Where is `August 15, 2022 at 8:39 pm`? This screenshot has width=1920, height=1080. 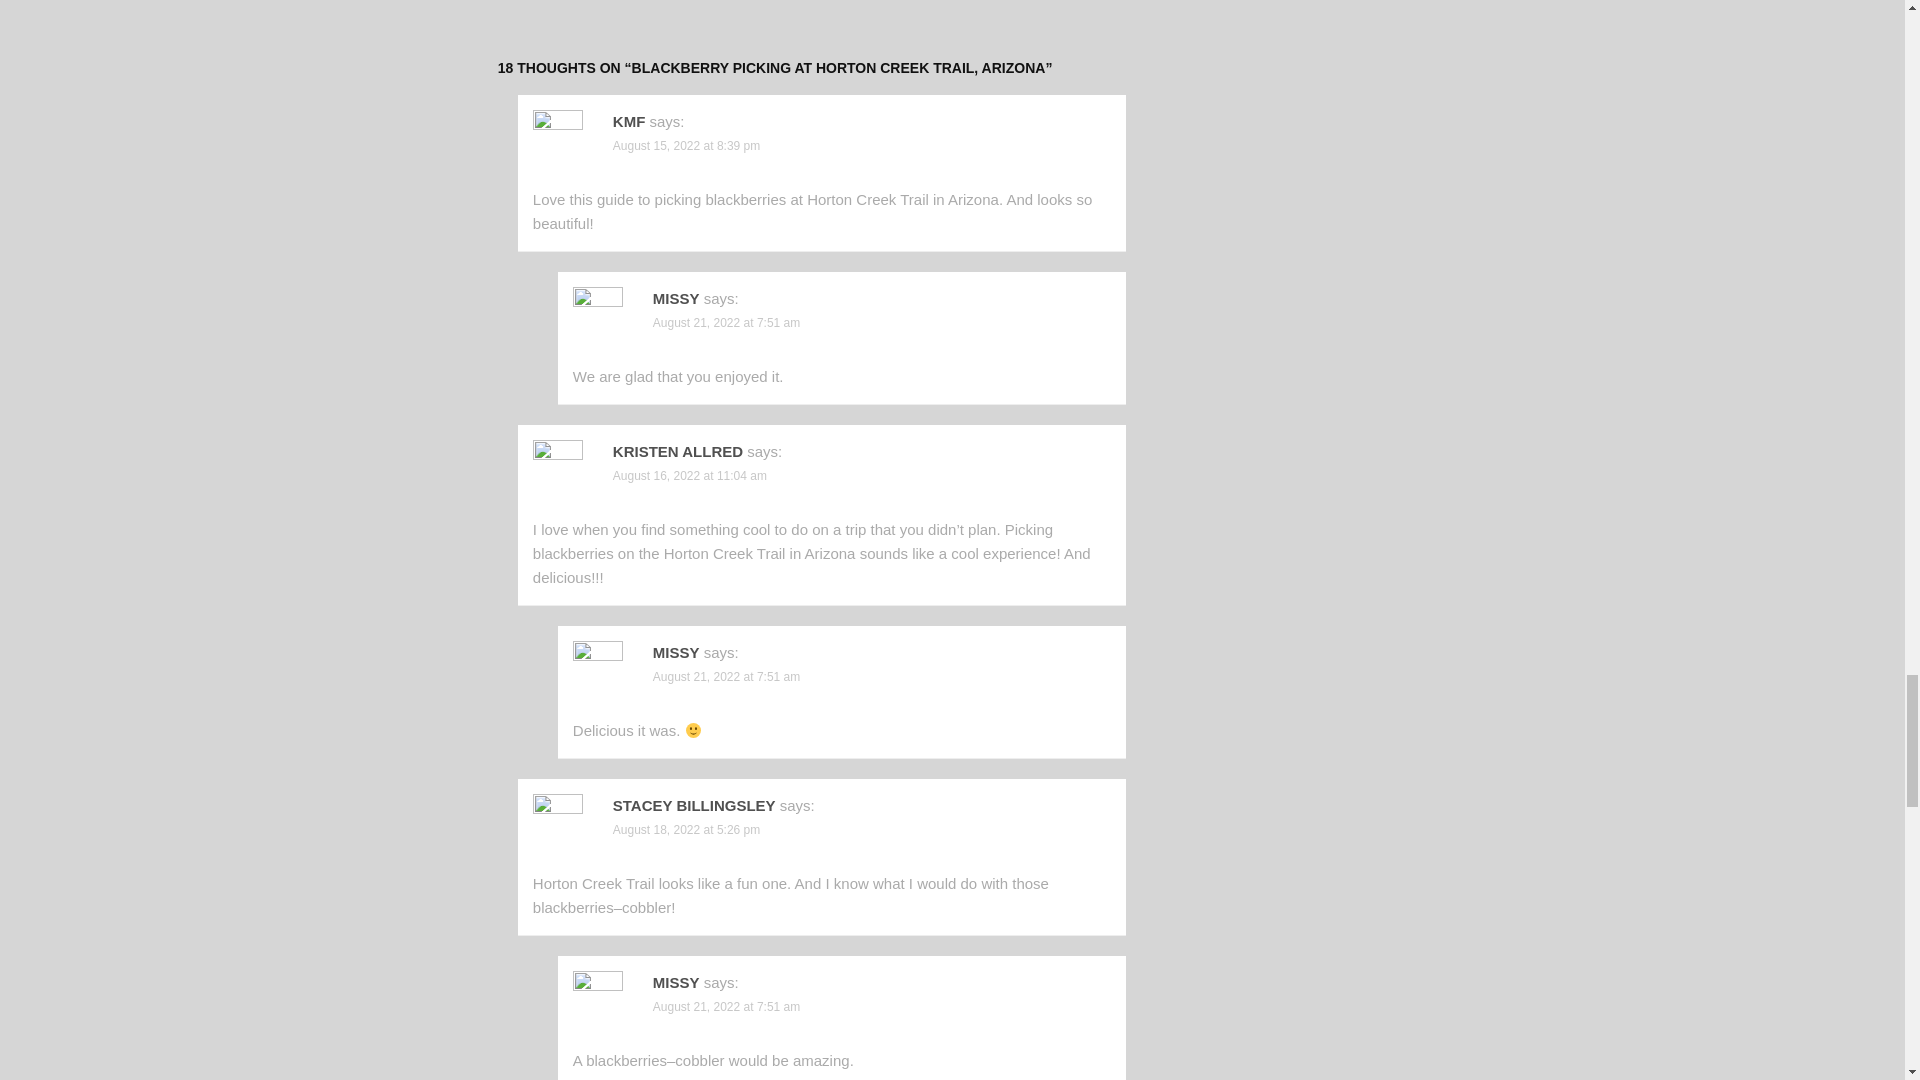
August 15, 2022 at 8:39 pm is located at coordinates (686, 146).